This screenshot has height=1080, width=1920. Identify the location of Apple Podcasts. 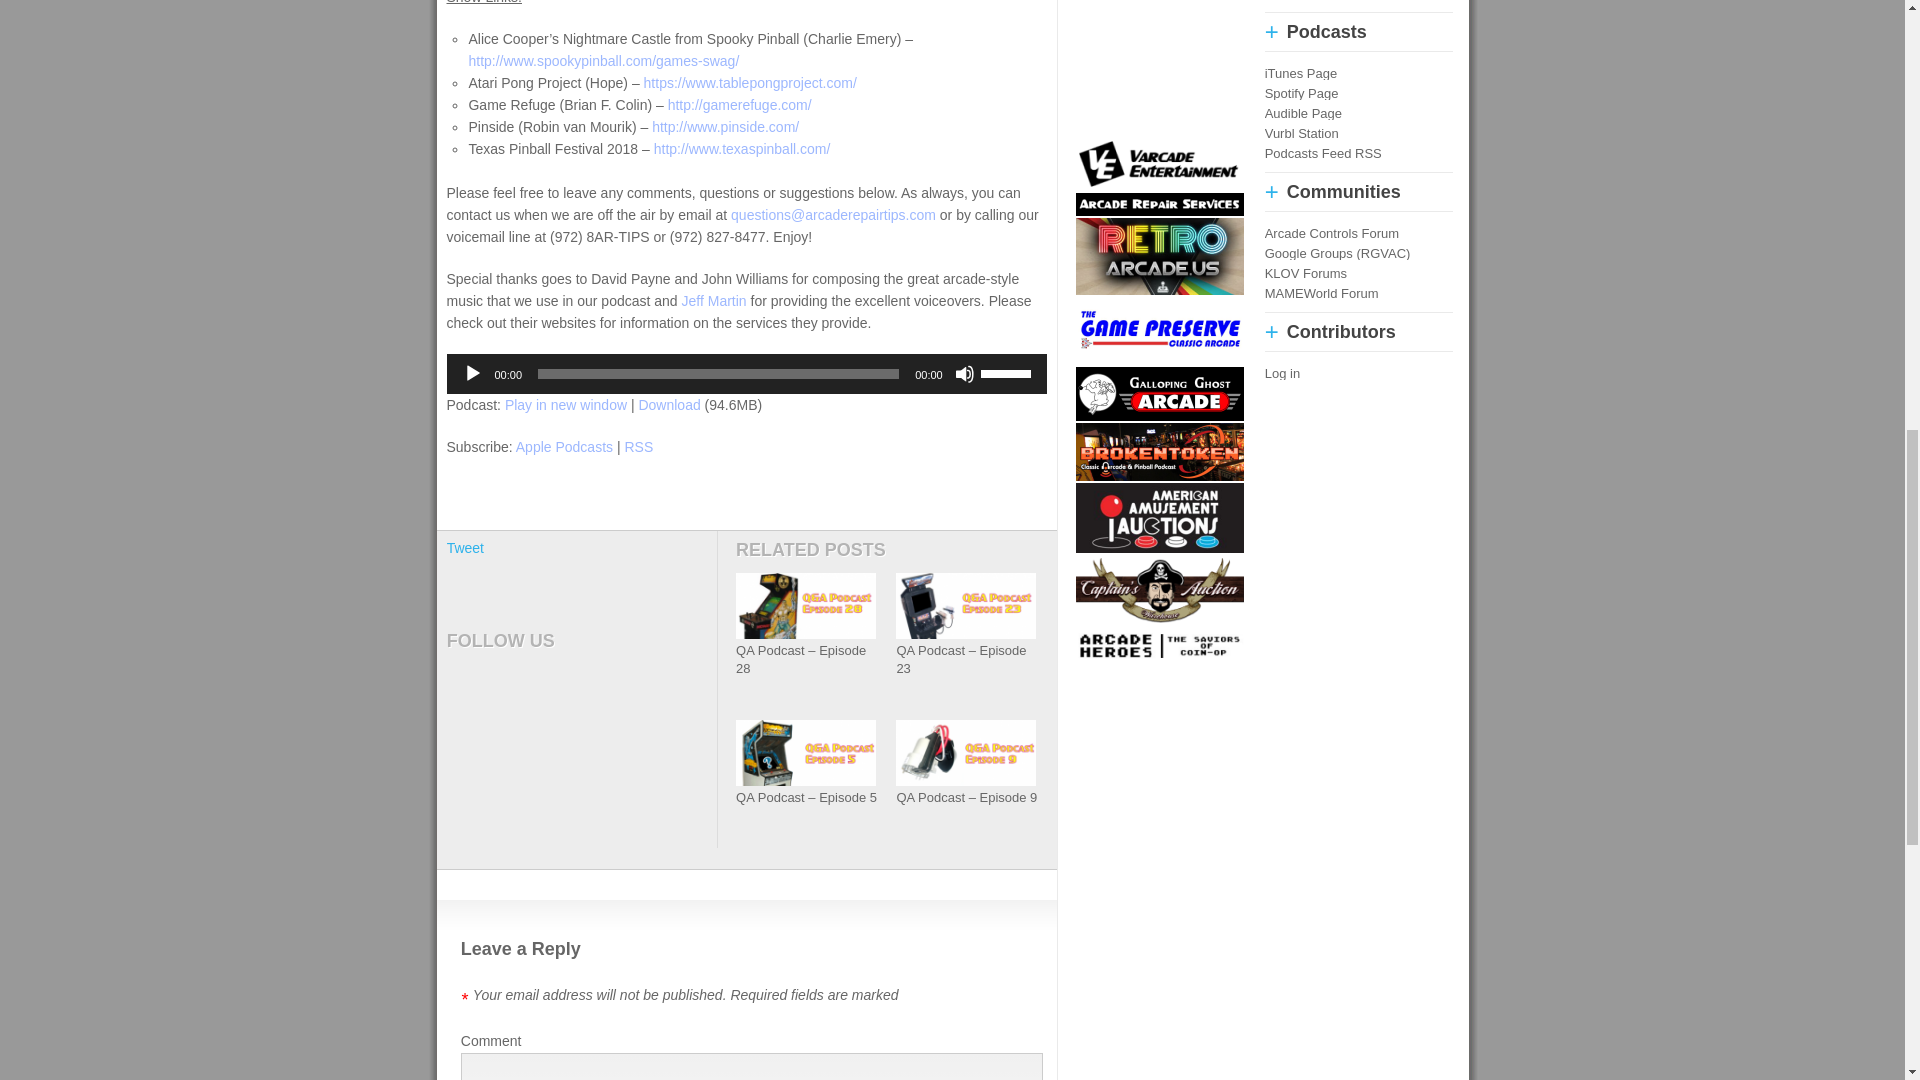
(564, 446).